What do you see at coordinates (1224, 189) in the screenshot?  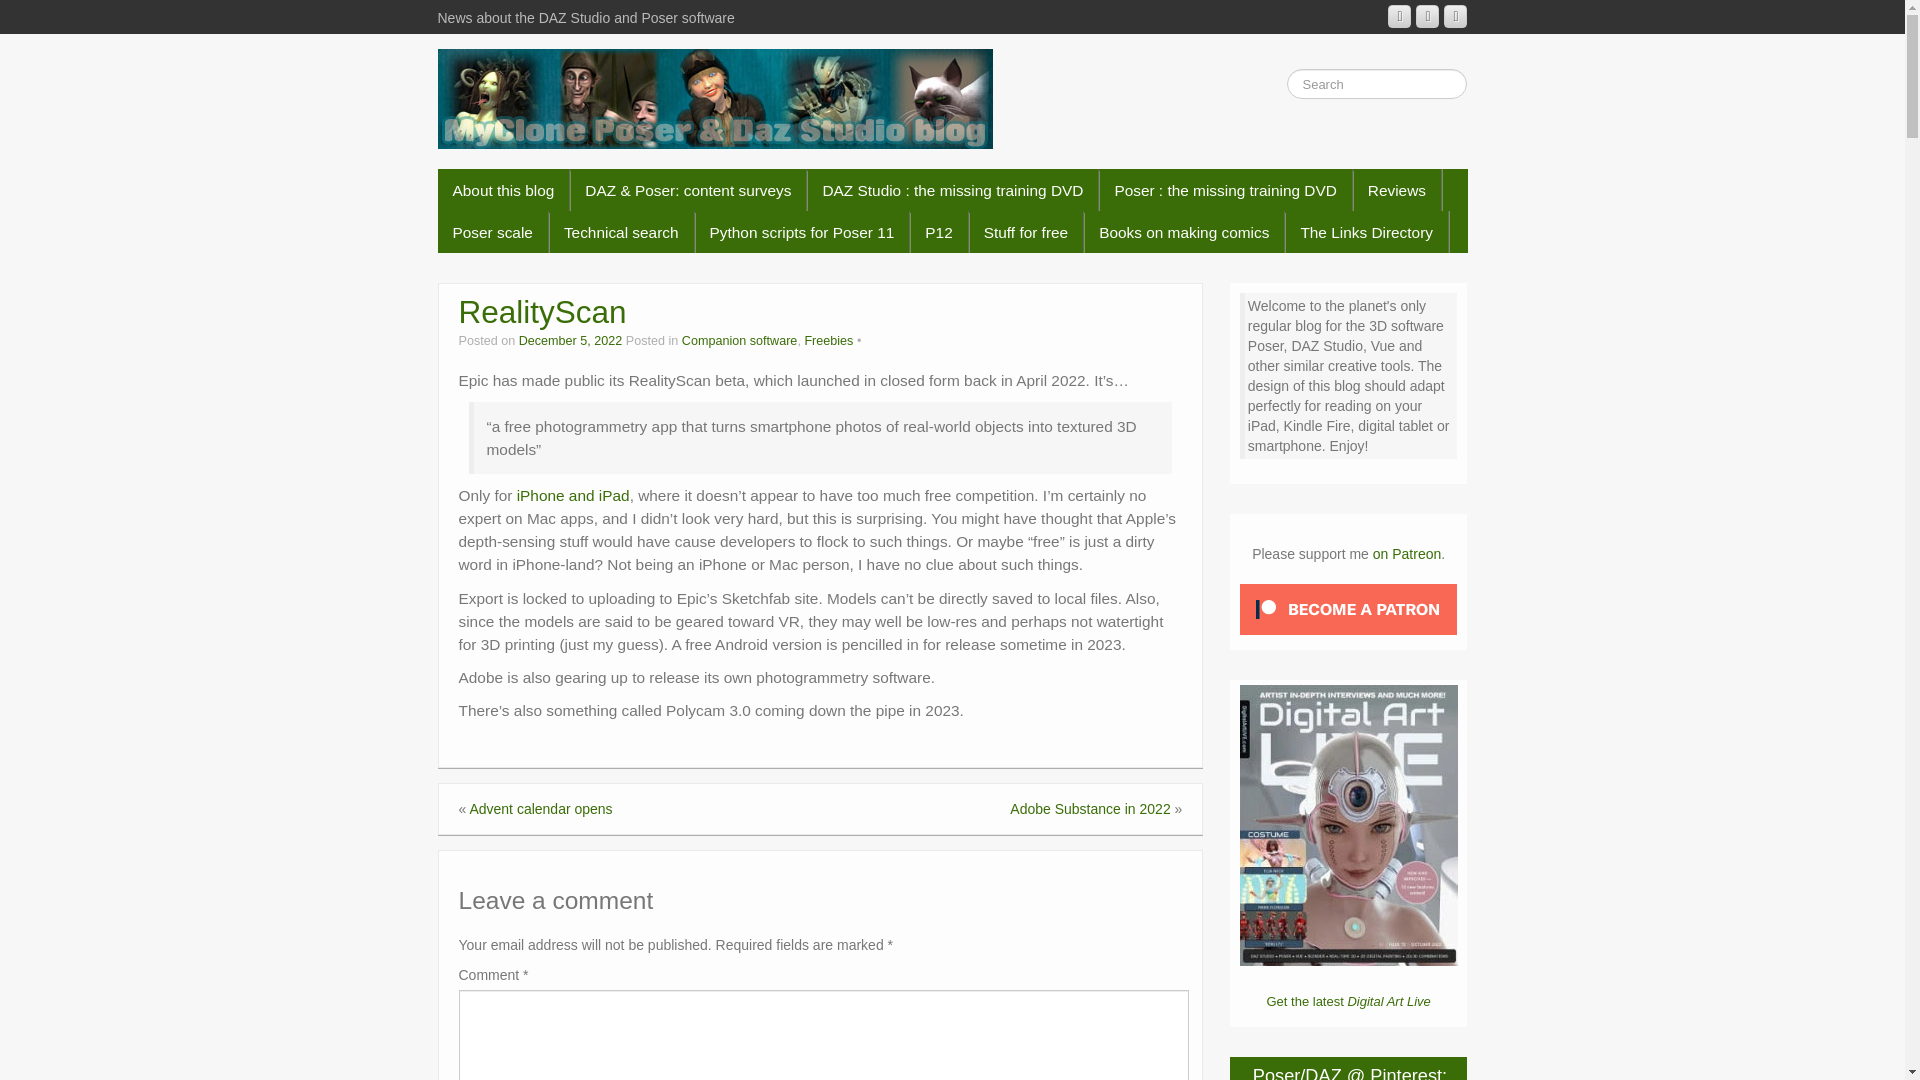 I see `Poser : the missing training DVD` at bounding box center [1224, 189].